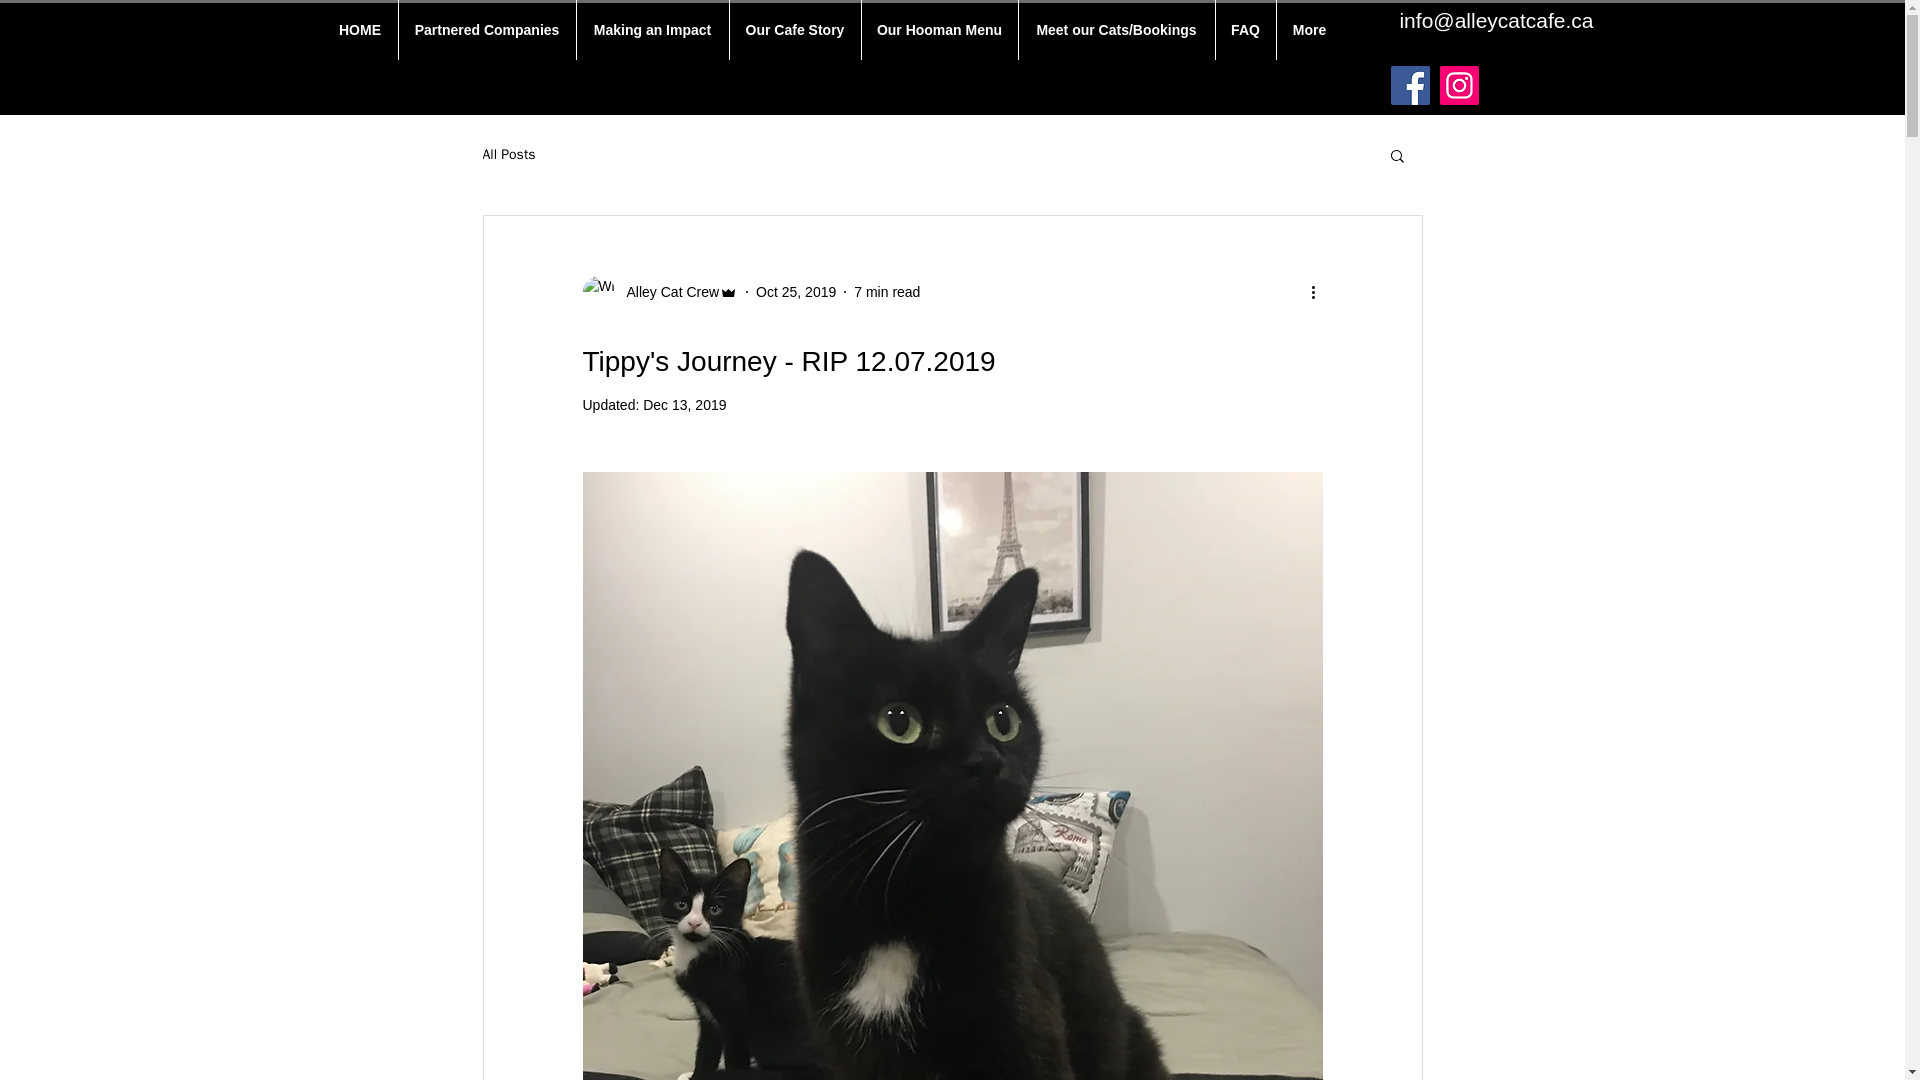 This screenshot has width=1920, height=1080. I want to click on Dec 13, 2019, so click(684, 404).